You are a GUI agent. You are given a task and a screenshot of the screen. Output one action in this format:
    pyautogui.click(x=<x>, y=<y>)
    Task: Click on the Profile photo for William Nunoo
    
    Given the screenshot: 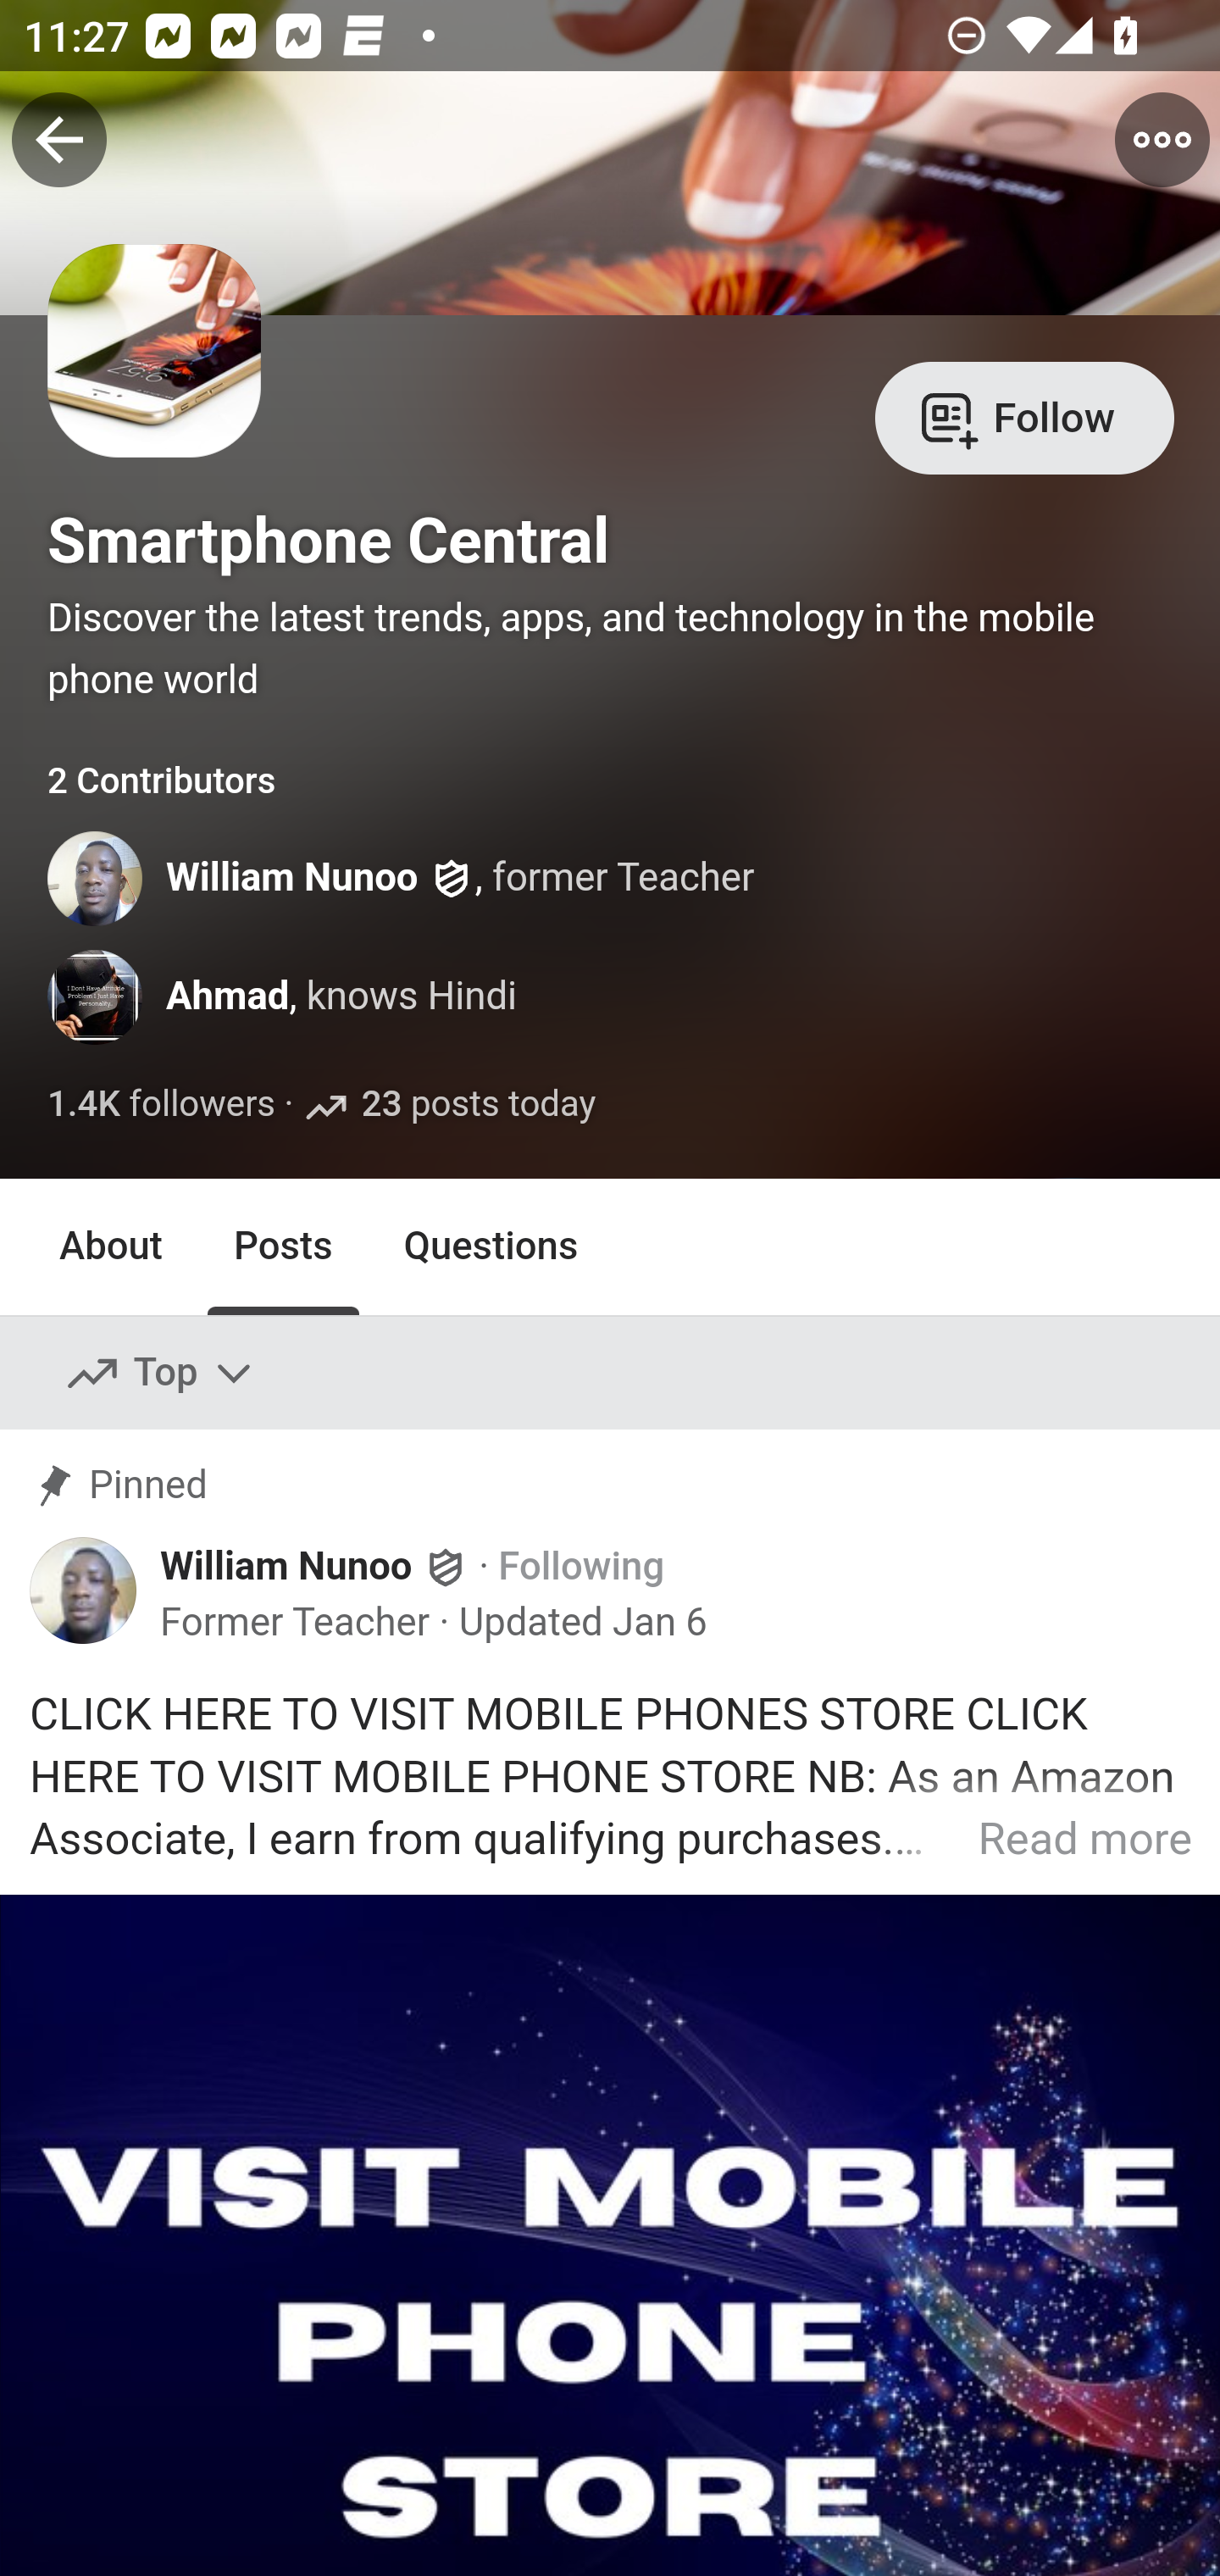 What is the action you would take?
    pyautogui.click(x=84, y=1590)
    